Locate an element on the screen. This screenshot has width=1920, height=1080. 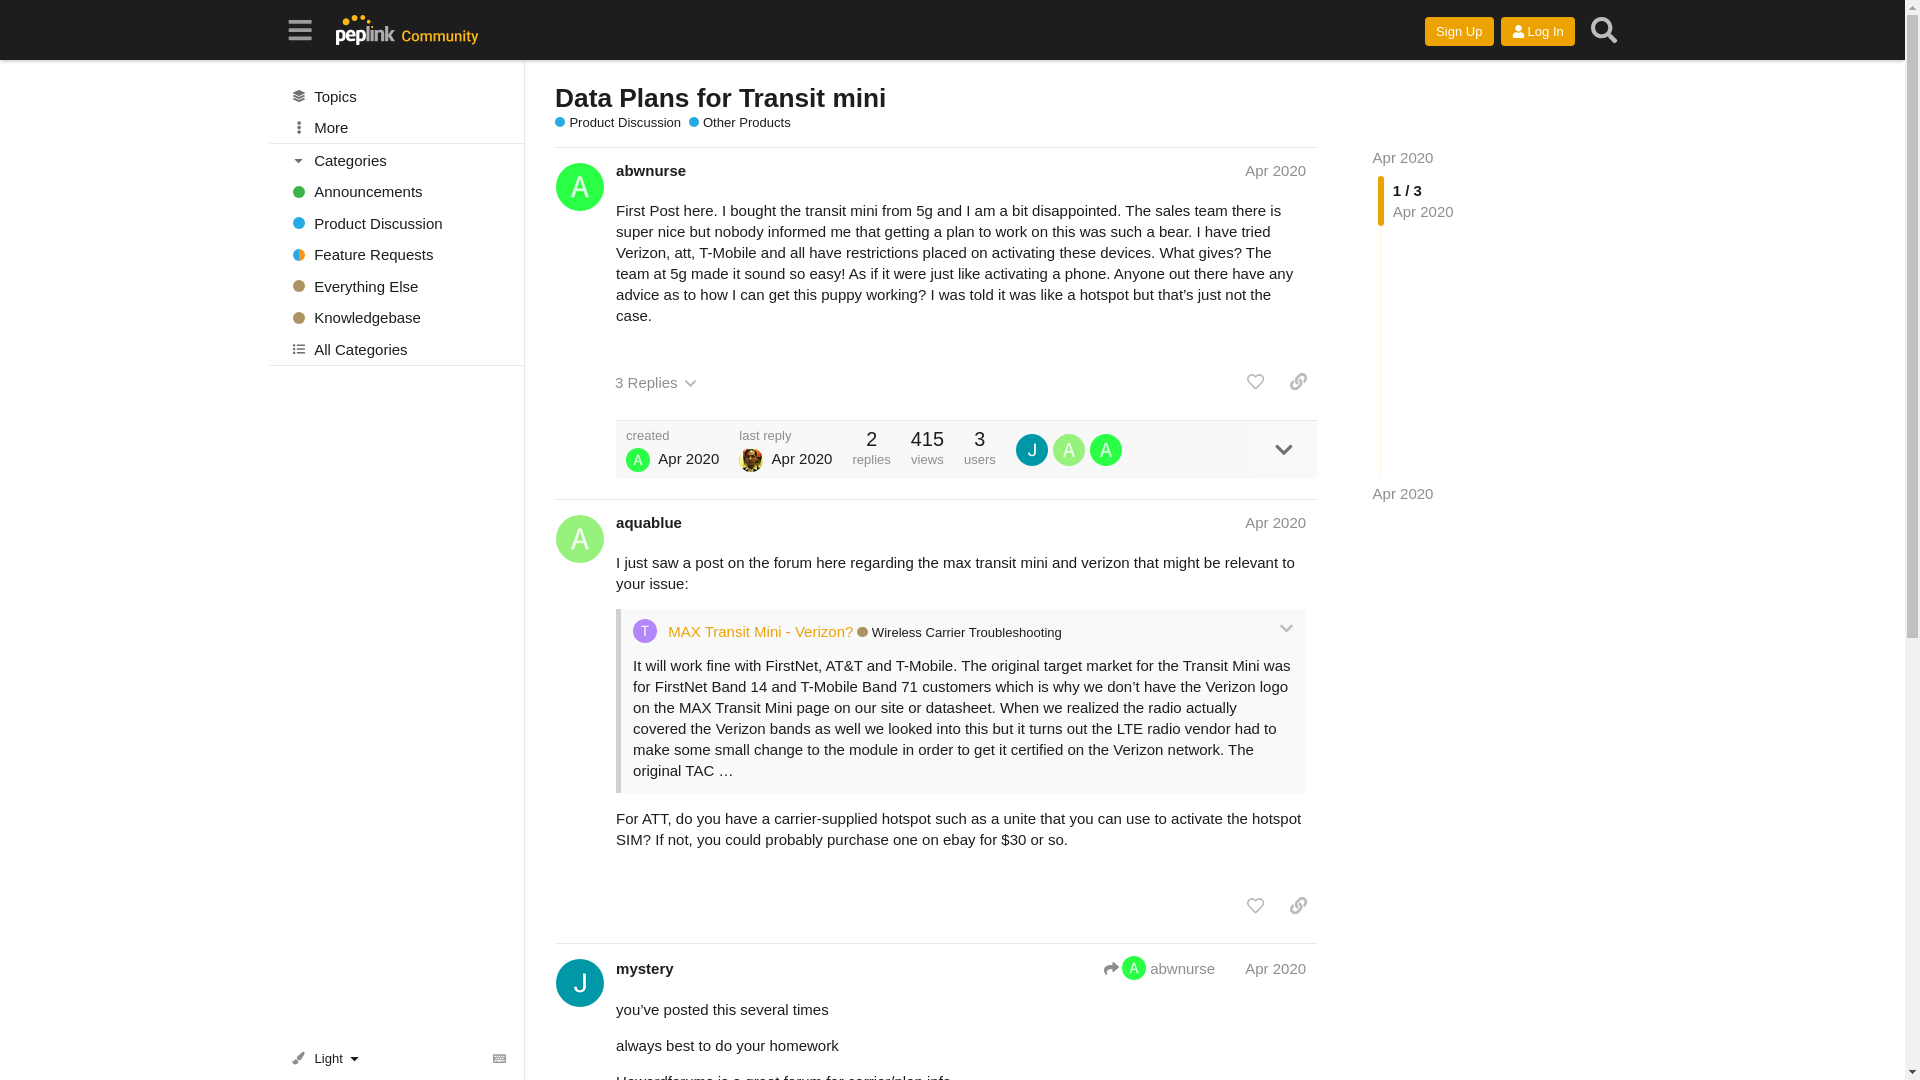
Search is located at coordinates (1603, 30).